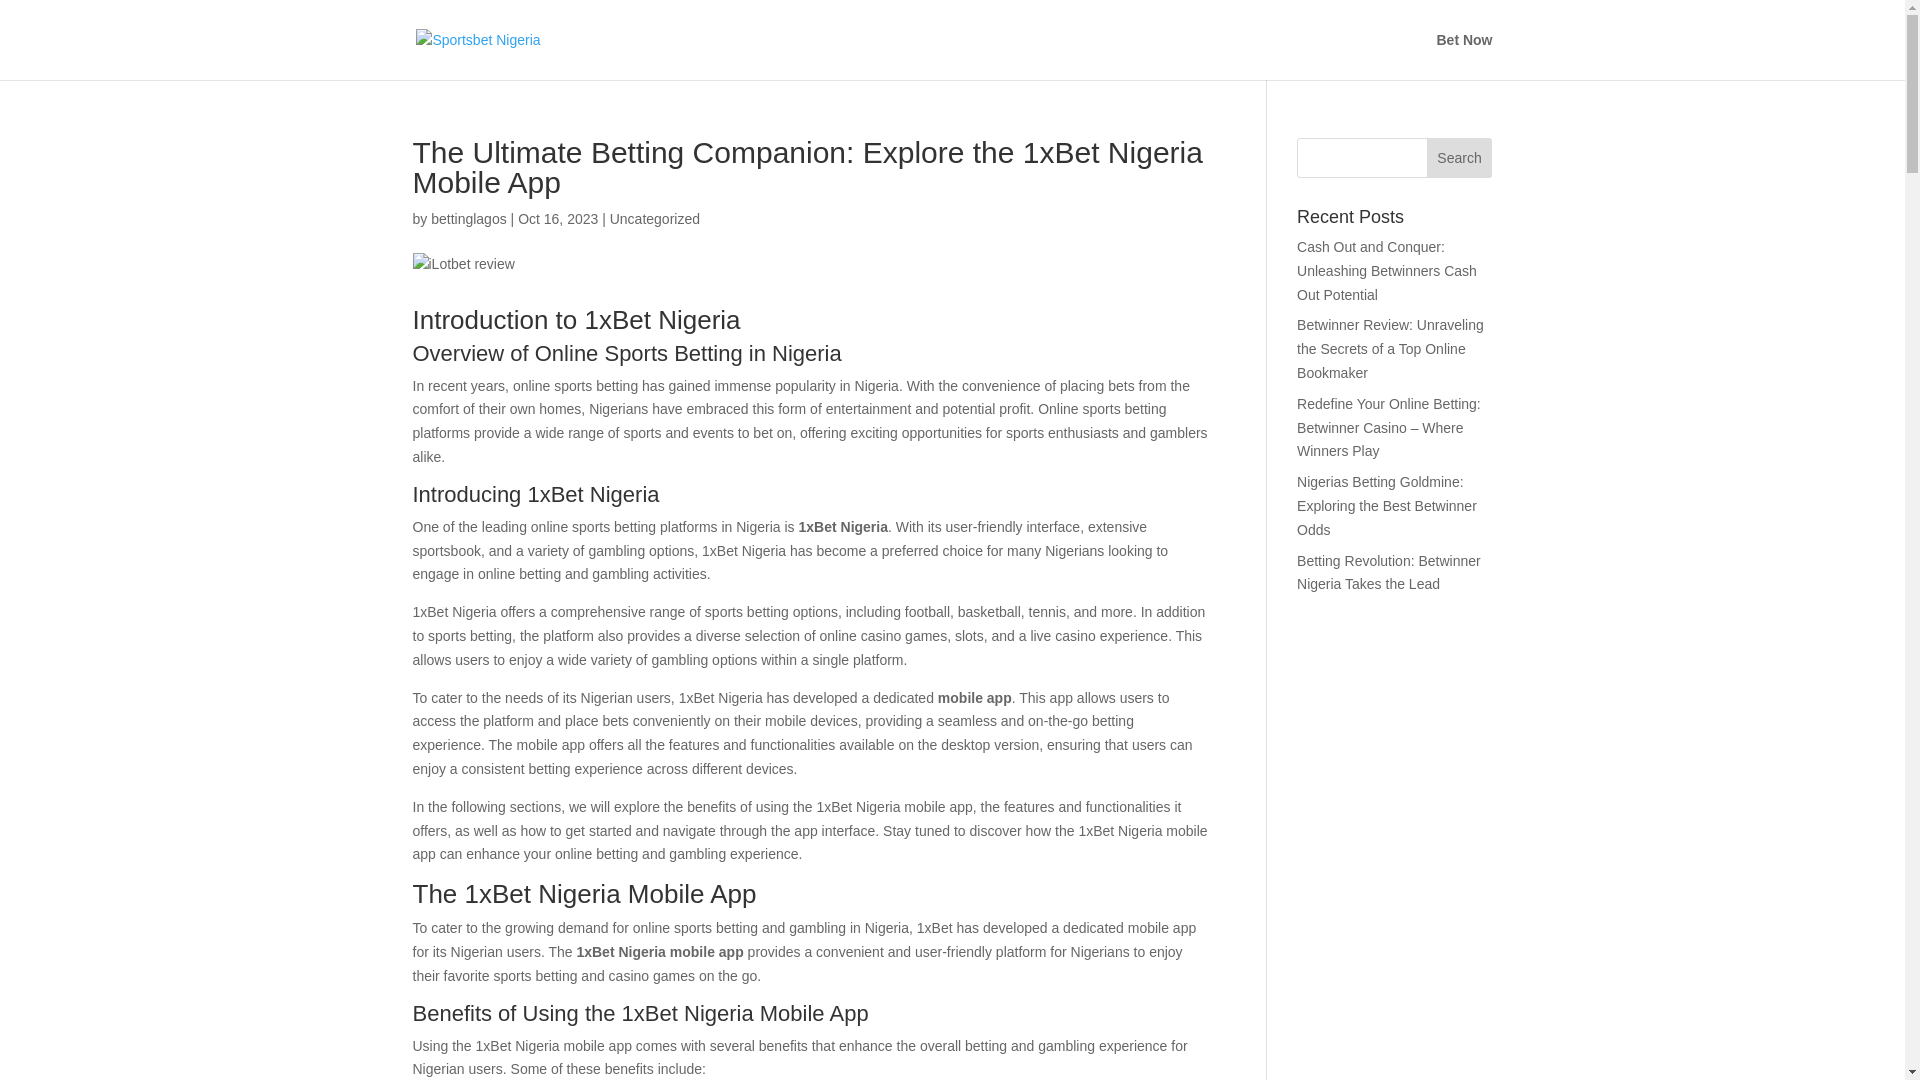 This screenshot has height=1080, width=1920. I want to click on Betting Revolution: Betwinner Nigeria Takes the Lead, so click(1388, 572).